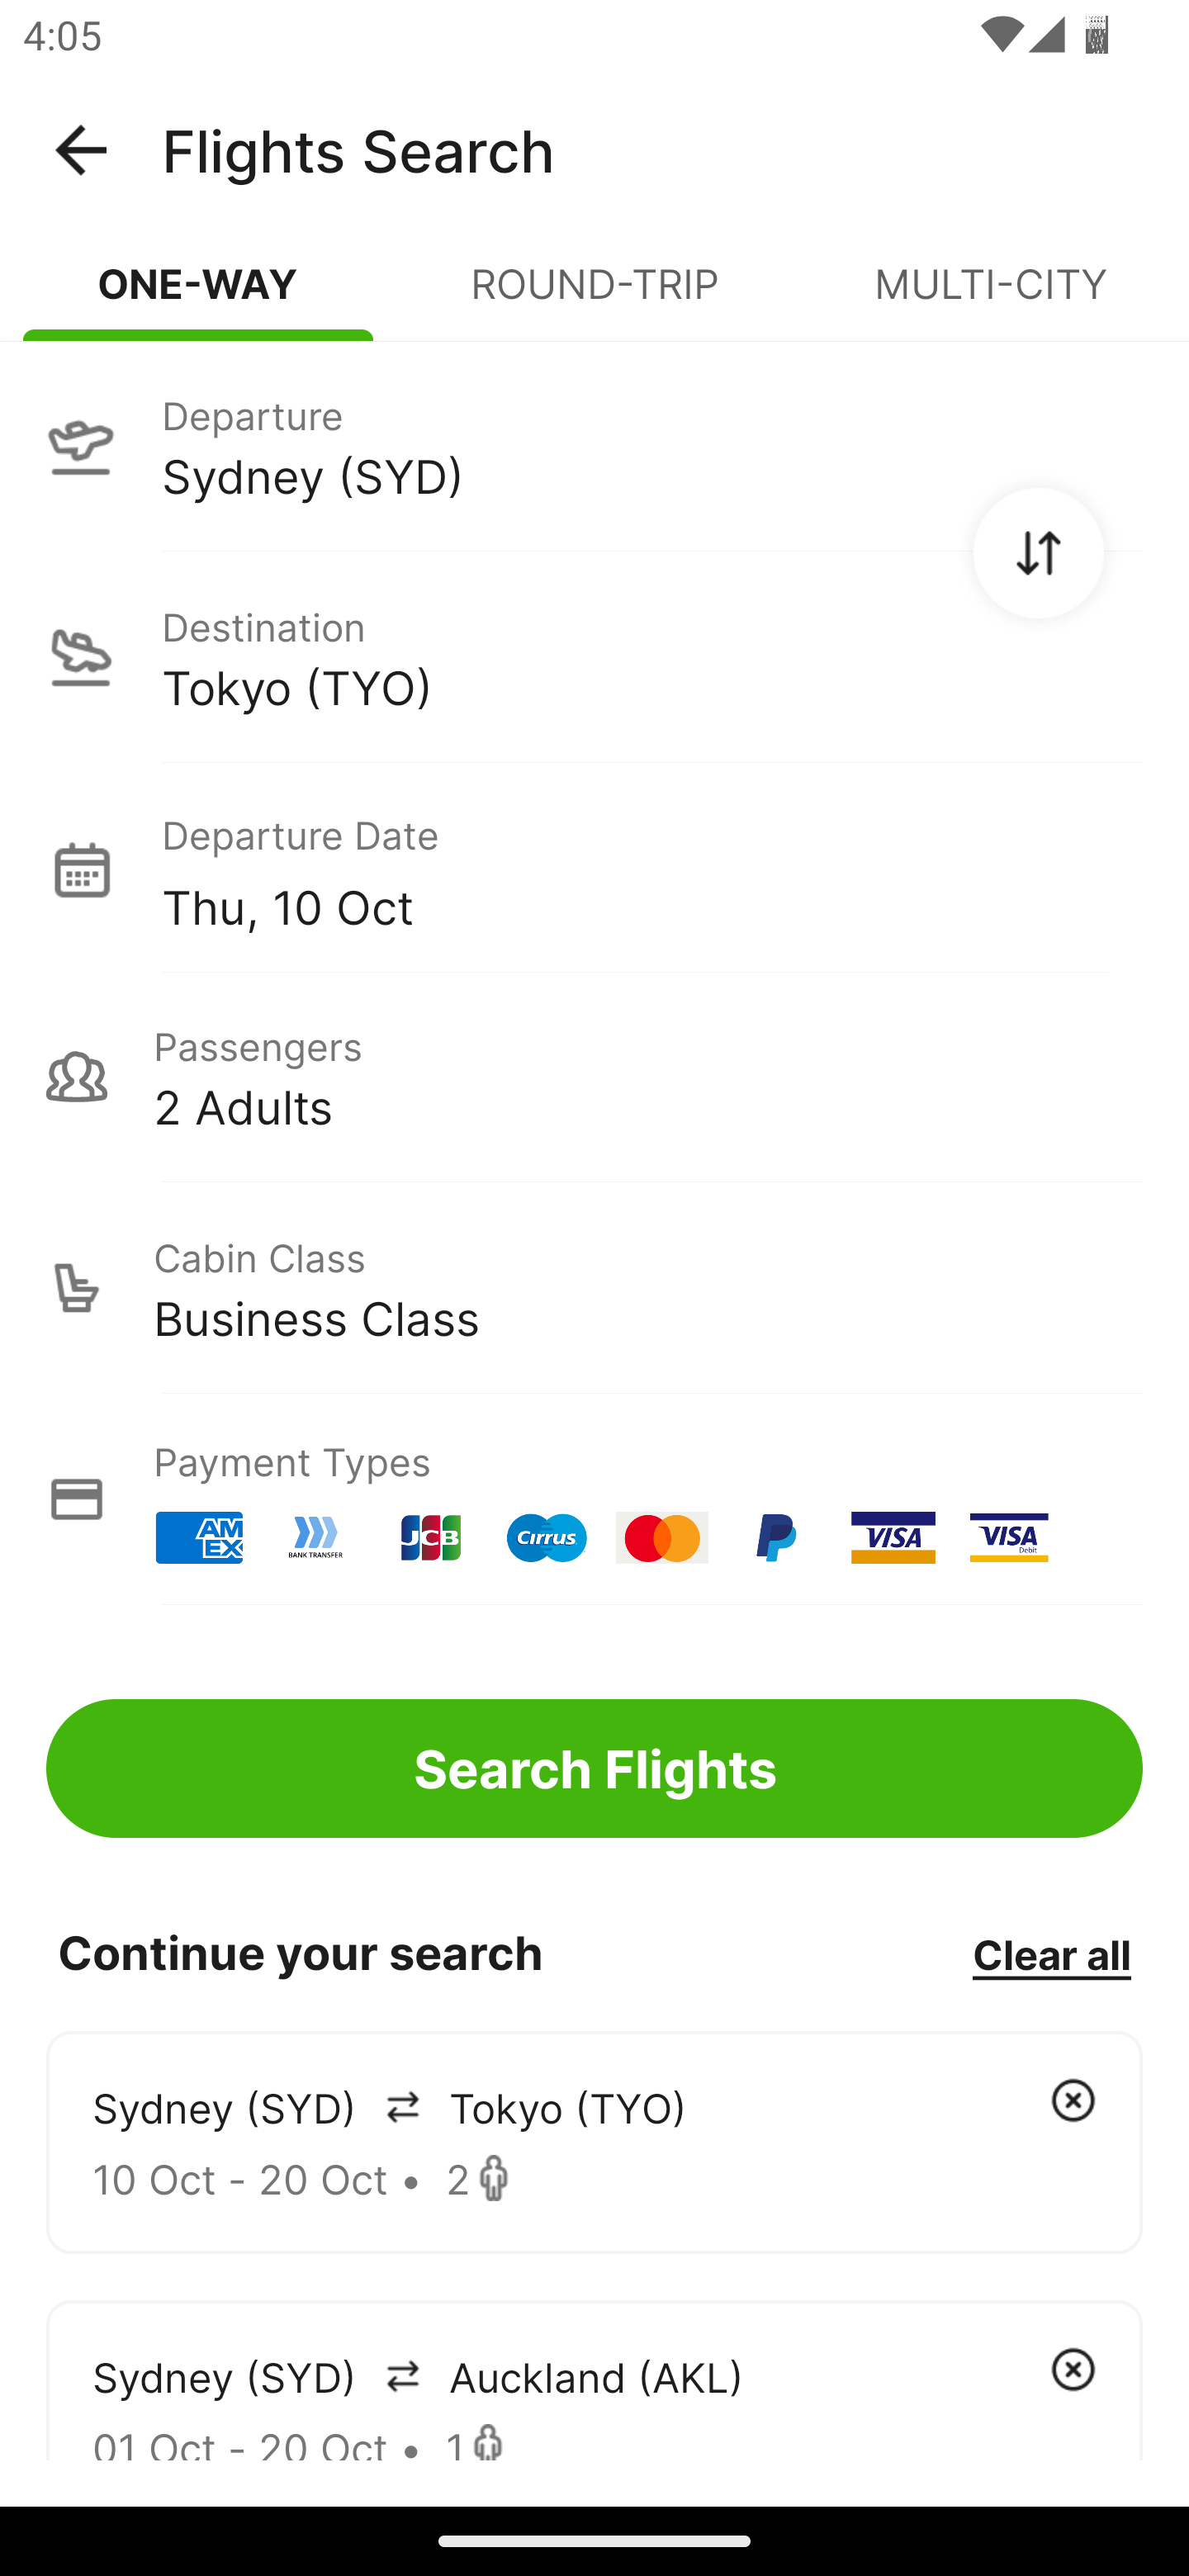  What do you see at coordinates (594, 1077) in the screenshot?
I see `Passengers 2 Adults` at bounding box center [594, 1077].